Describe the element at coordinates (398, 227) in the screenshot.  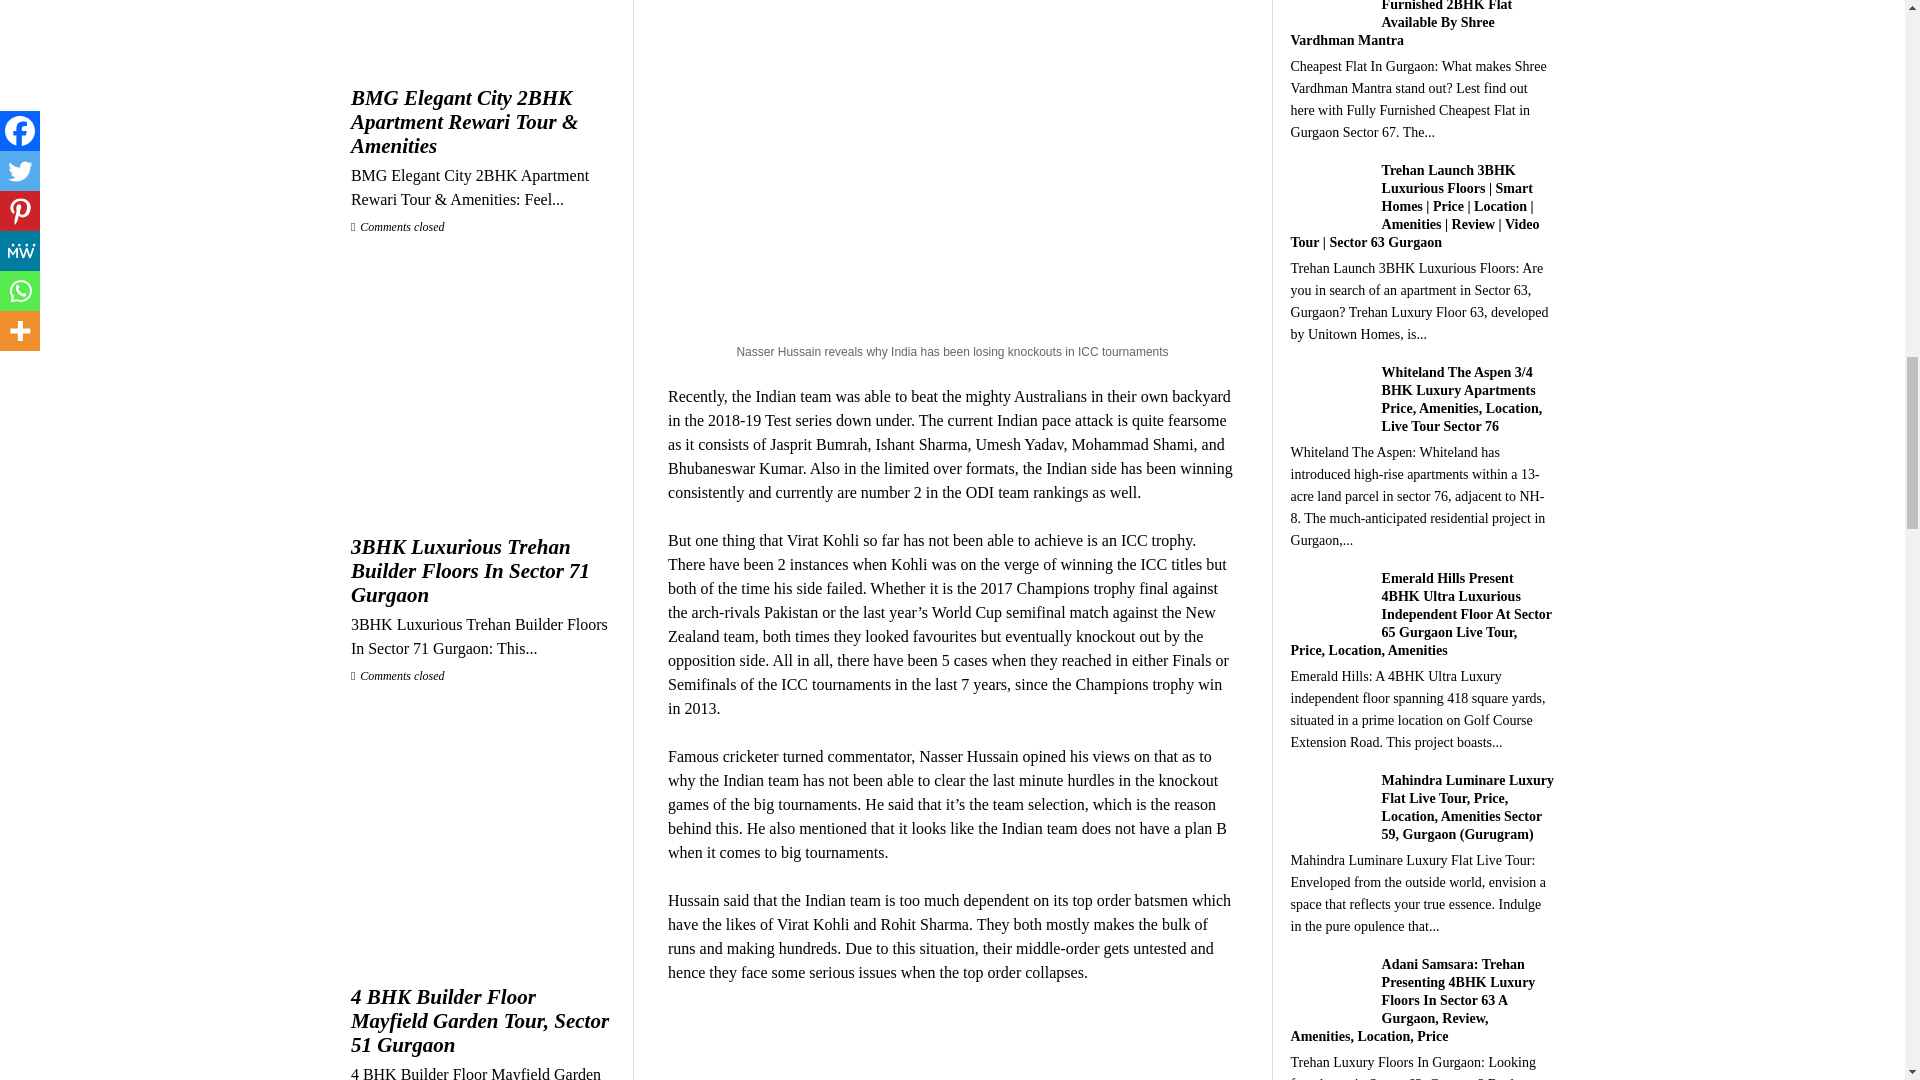
I see `Comments closed` at that location.